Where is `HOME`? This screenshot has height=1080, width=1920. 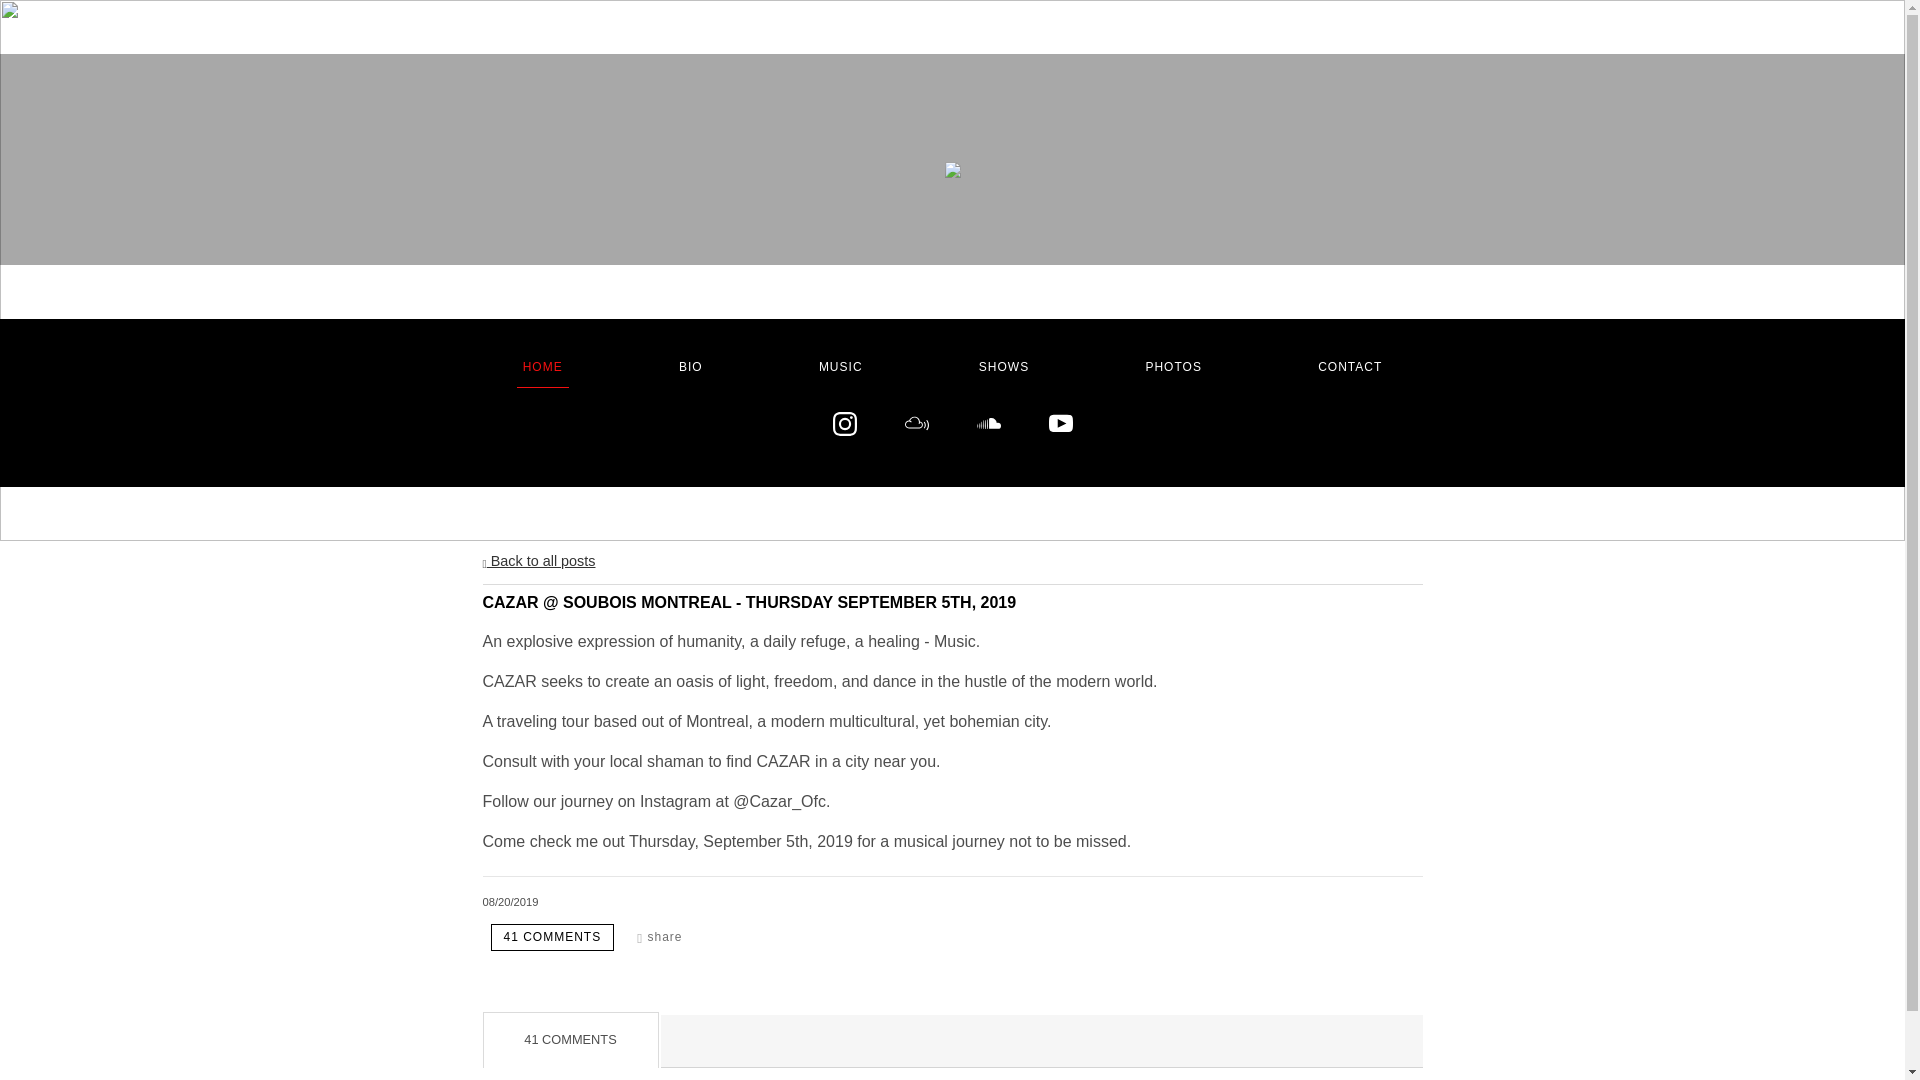
HOME is located at coordinates (542, 366).